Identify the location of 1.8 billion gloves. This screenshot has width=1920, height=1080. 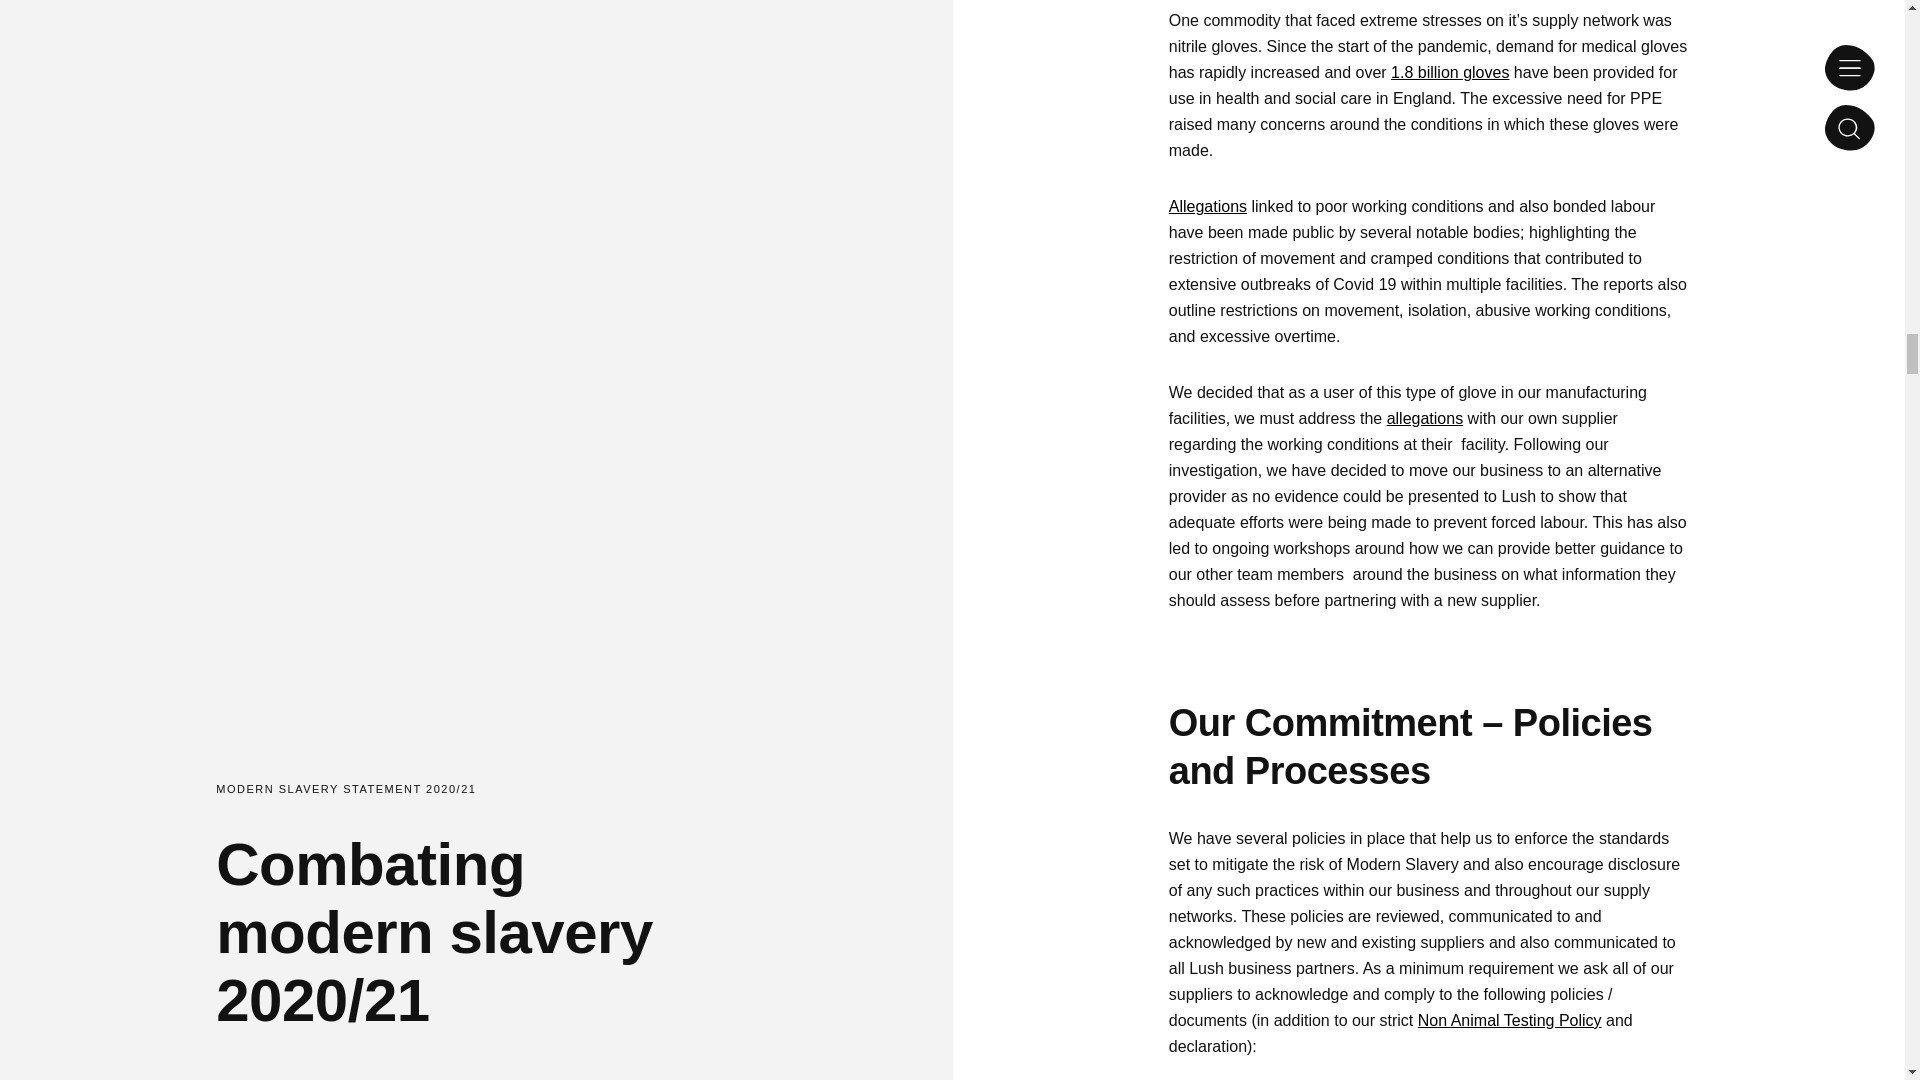
(1450, 72).